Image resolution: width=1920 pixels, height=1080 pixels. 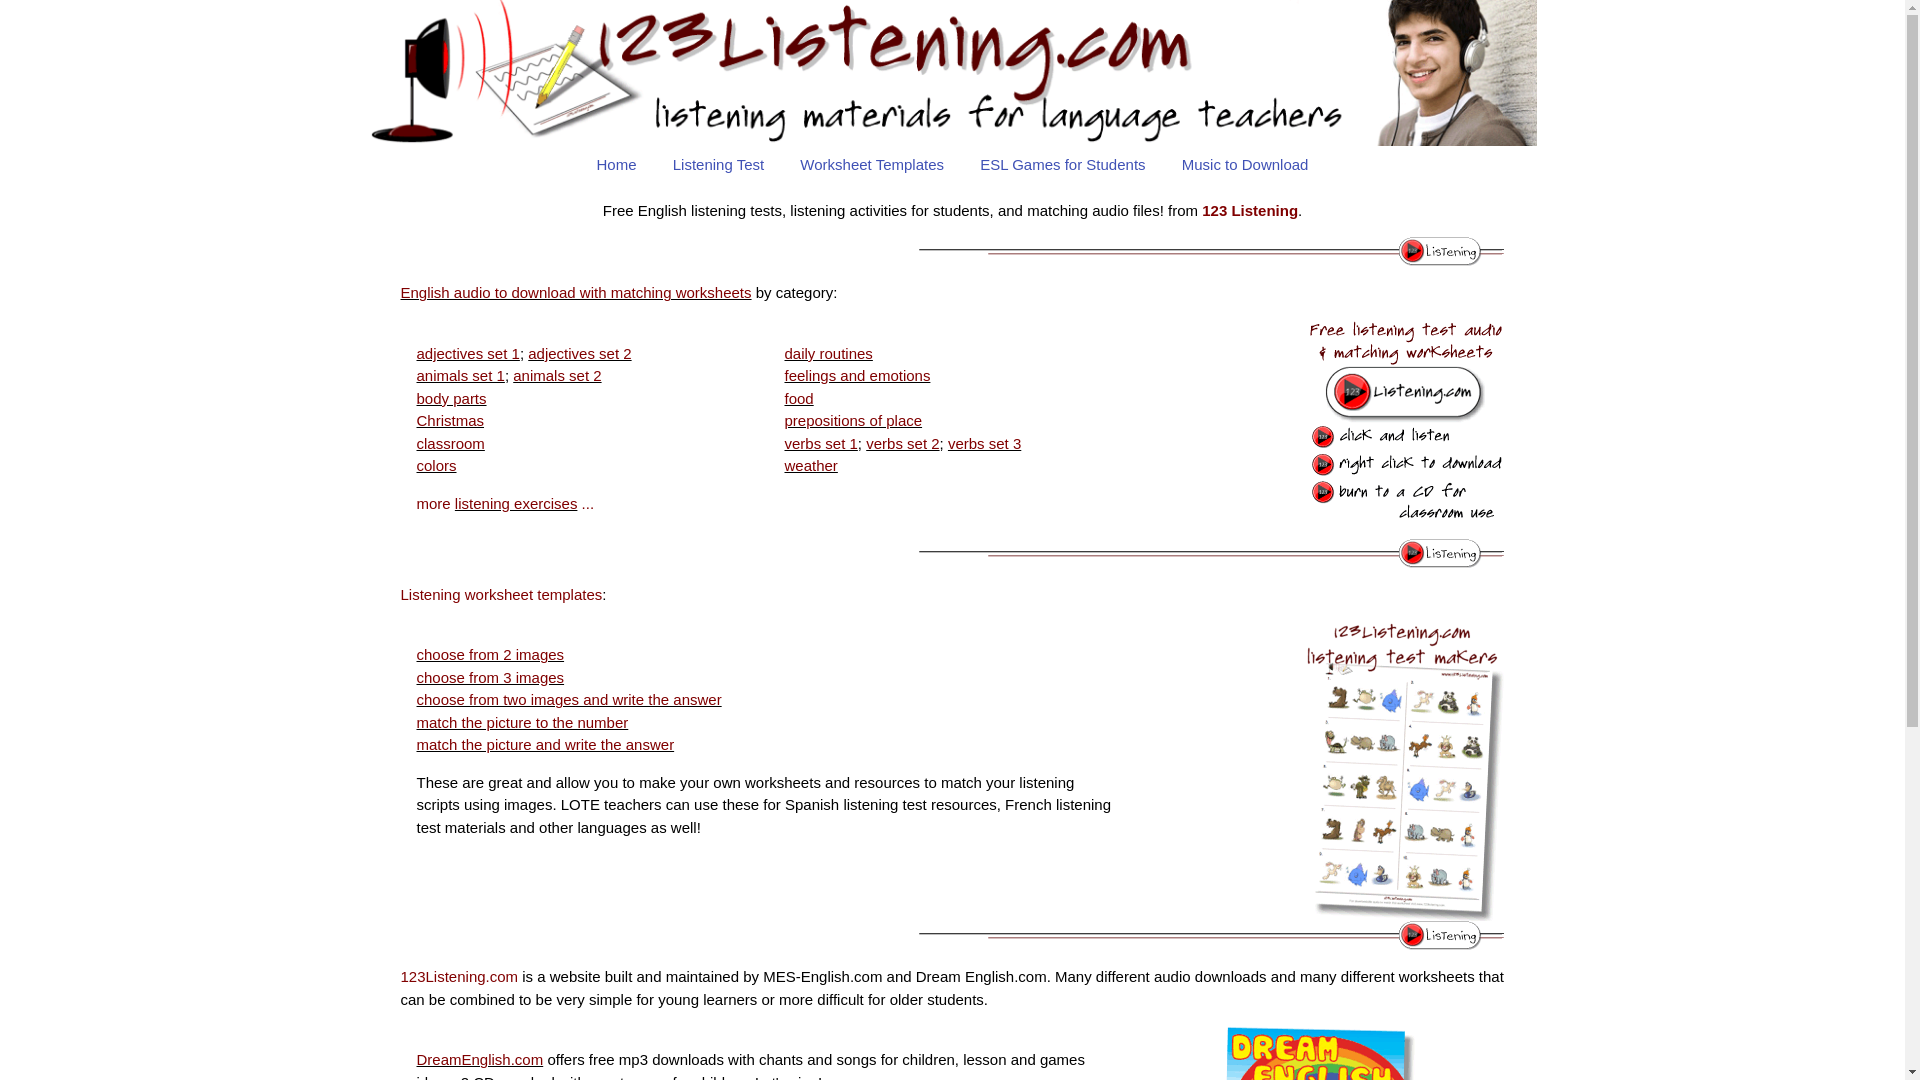 What do you see at coordinates (436, 466) in the screenshot?
I see `colors` at bounding box center [436, 466].